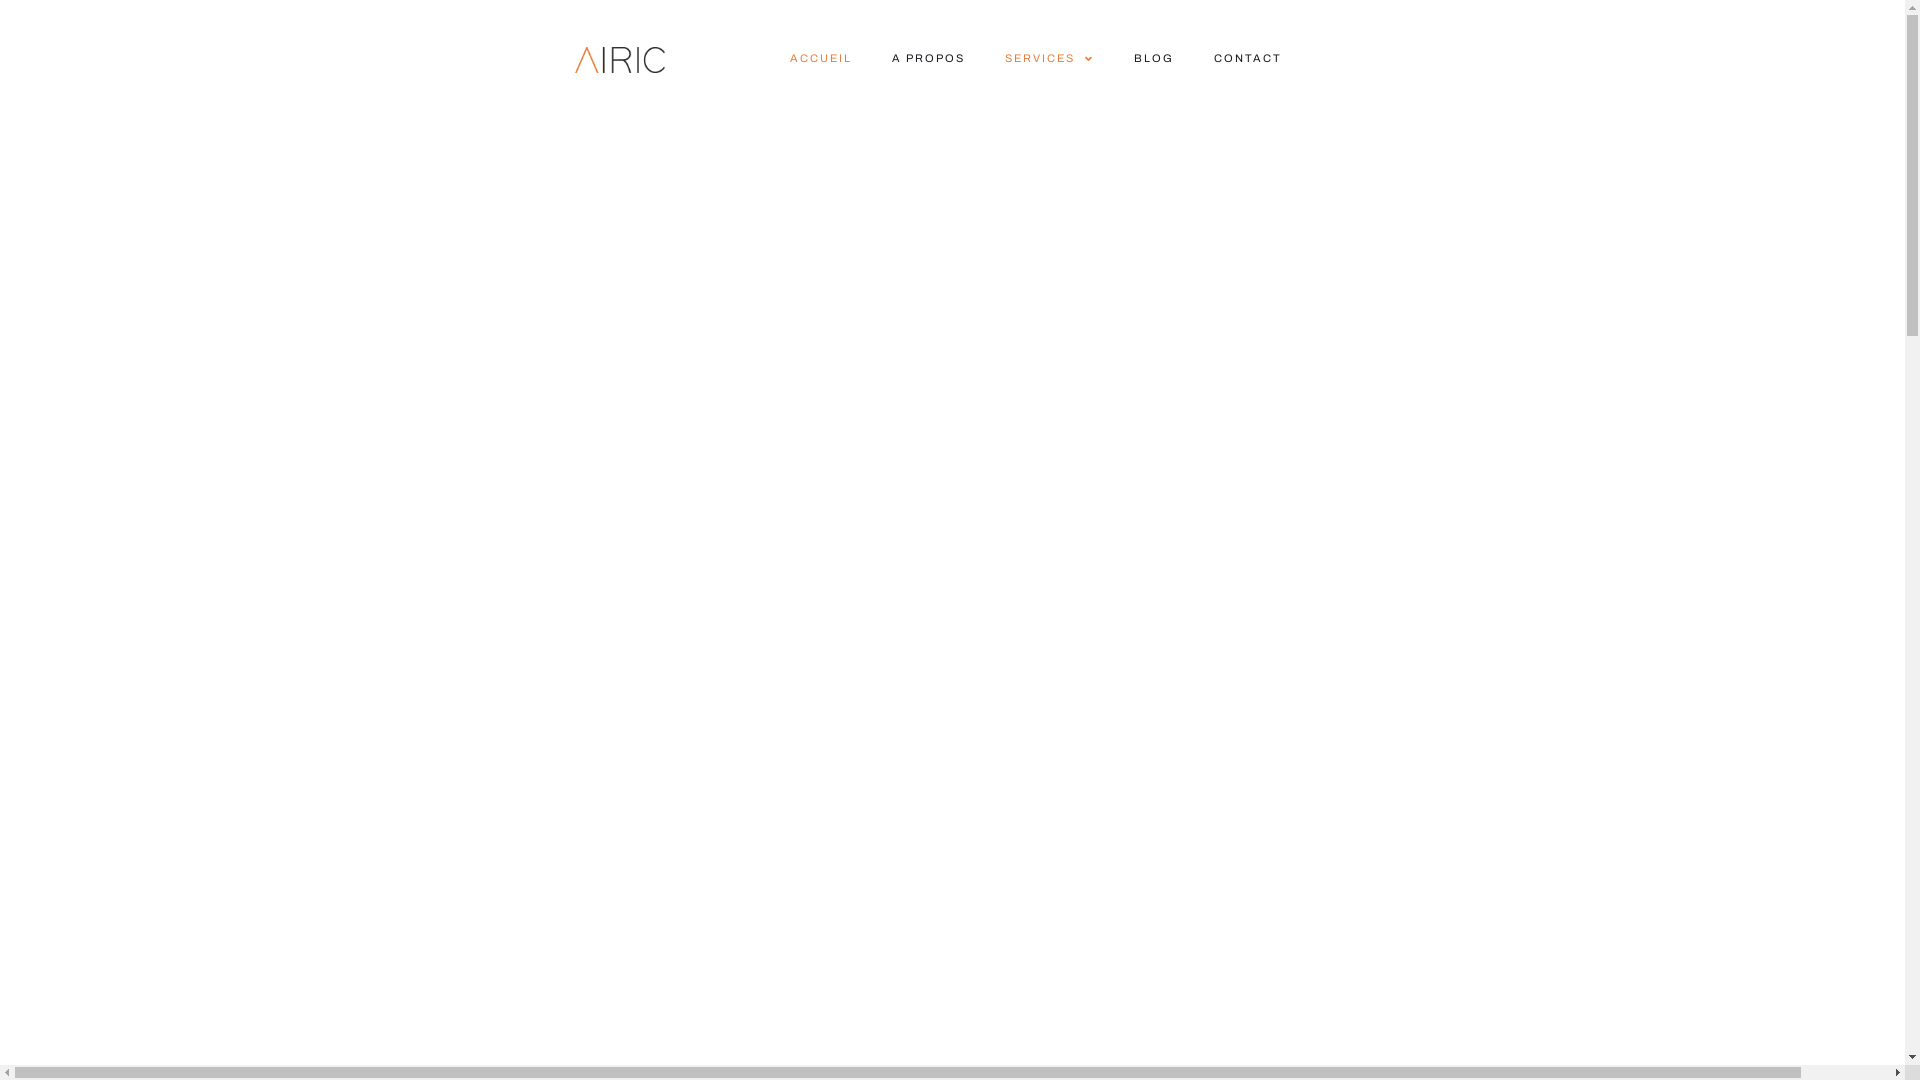  What do you see at coordinates (1154, 58) in the screenshot?
I see `BLOG` at bounding box center [1154, 58].